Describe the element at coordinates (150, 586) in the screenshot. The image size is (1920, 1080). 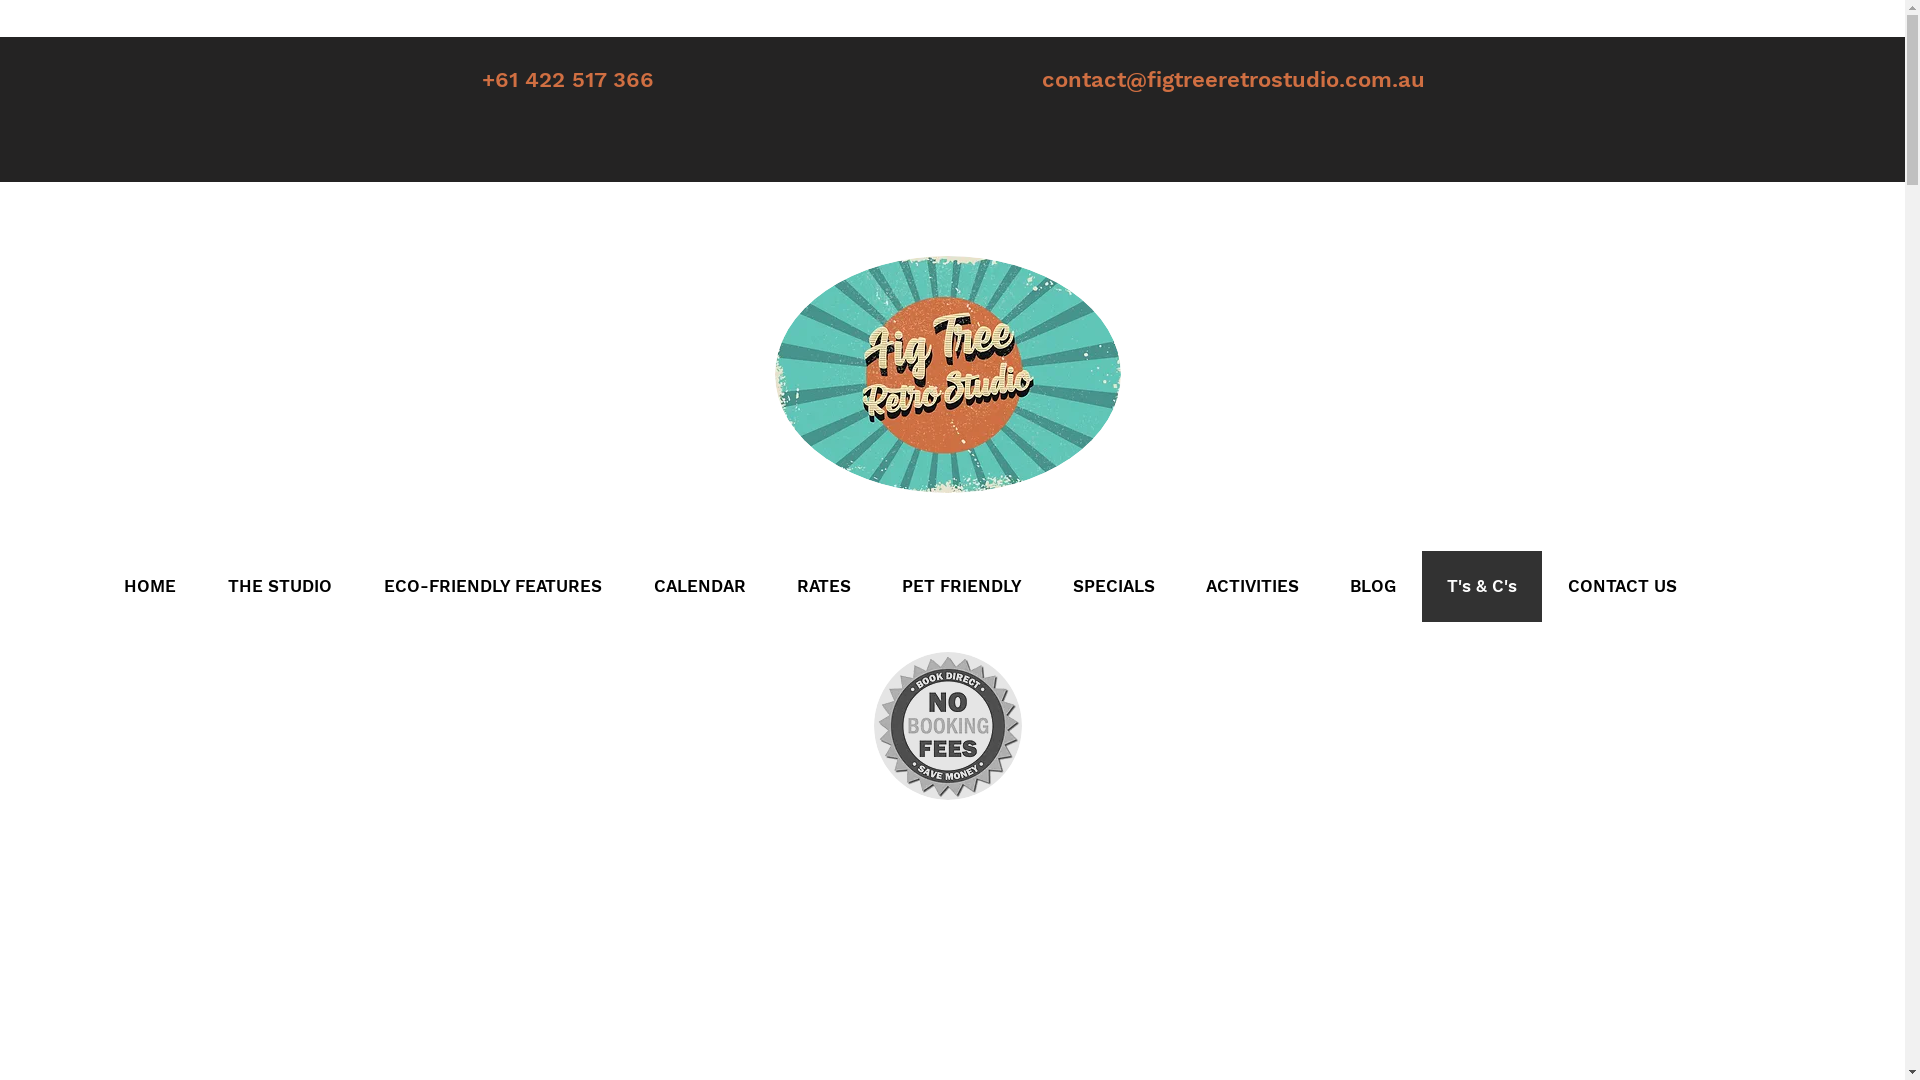
I see `HOME` at that location.